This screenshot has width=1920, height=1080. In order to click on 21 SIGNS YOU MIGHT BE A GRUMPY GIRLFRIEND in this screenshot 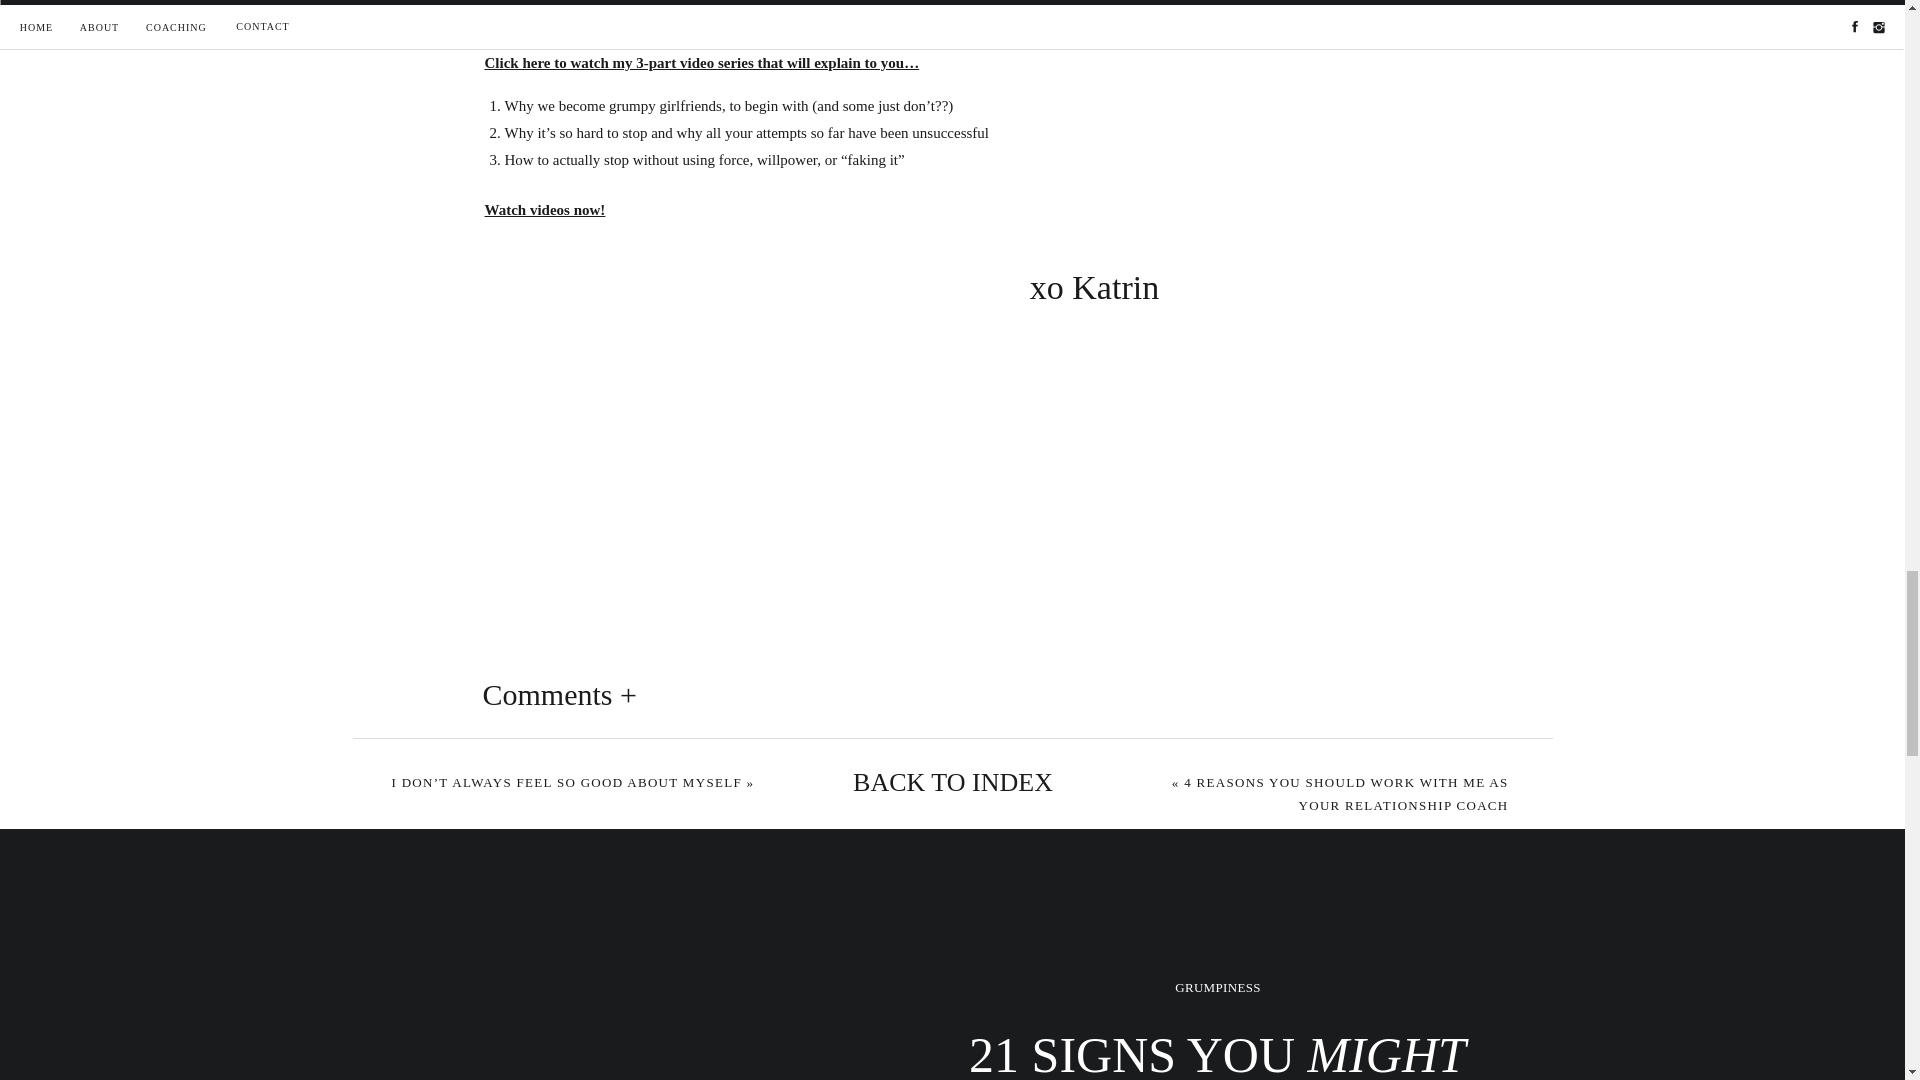, I will do `click(1217, 1052)`.